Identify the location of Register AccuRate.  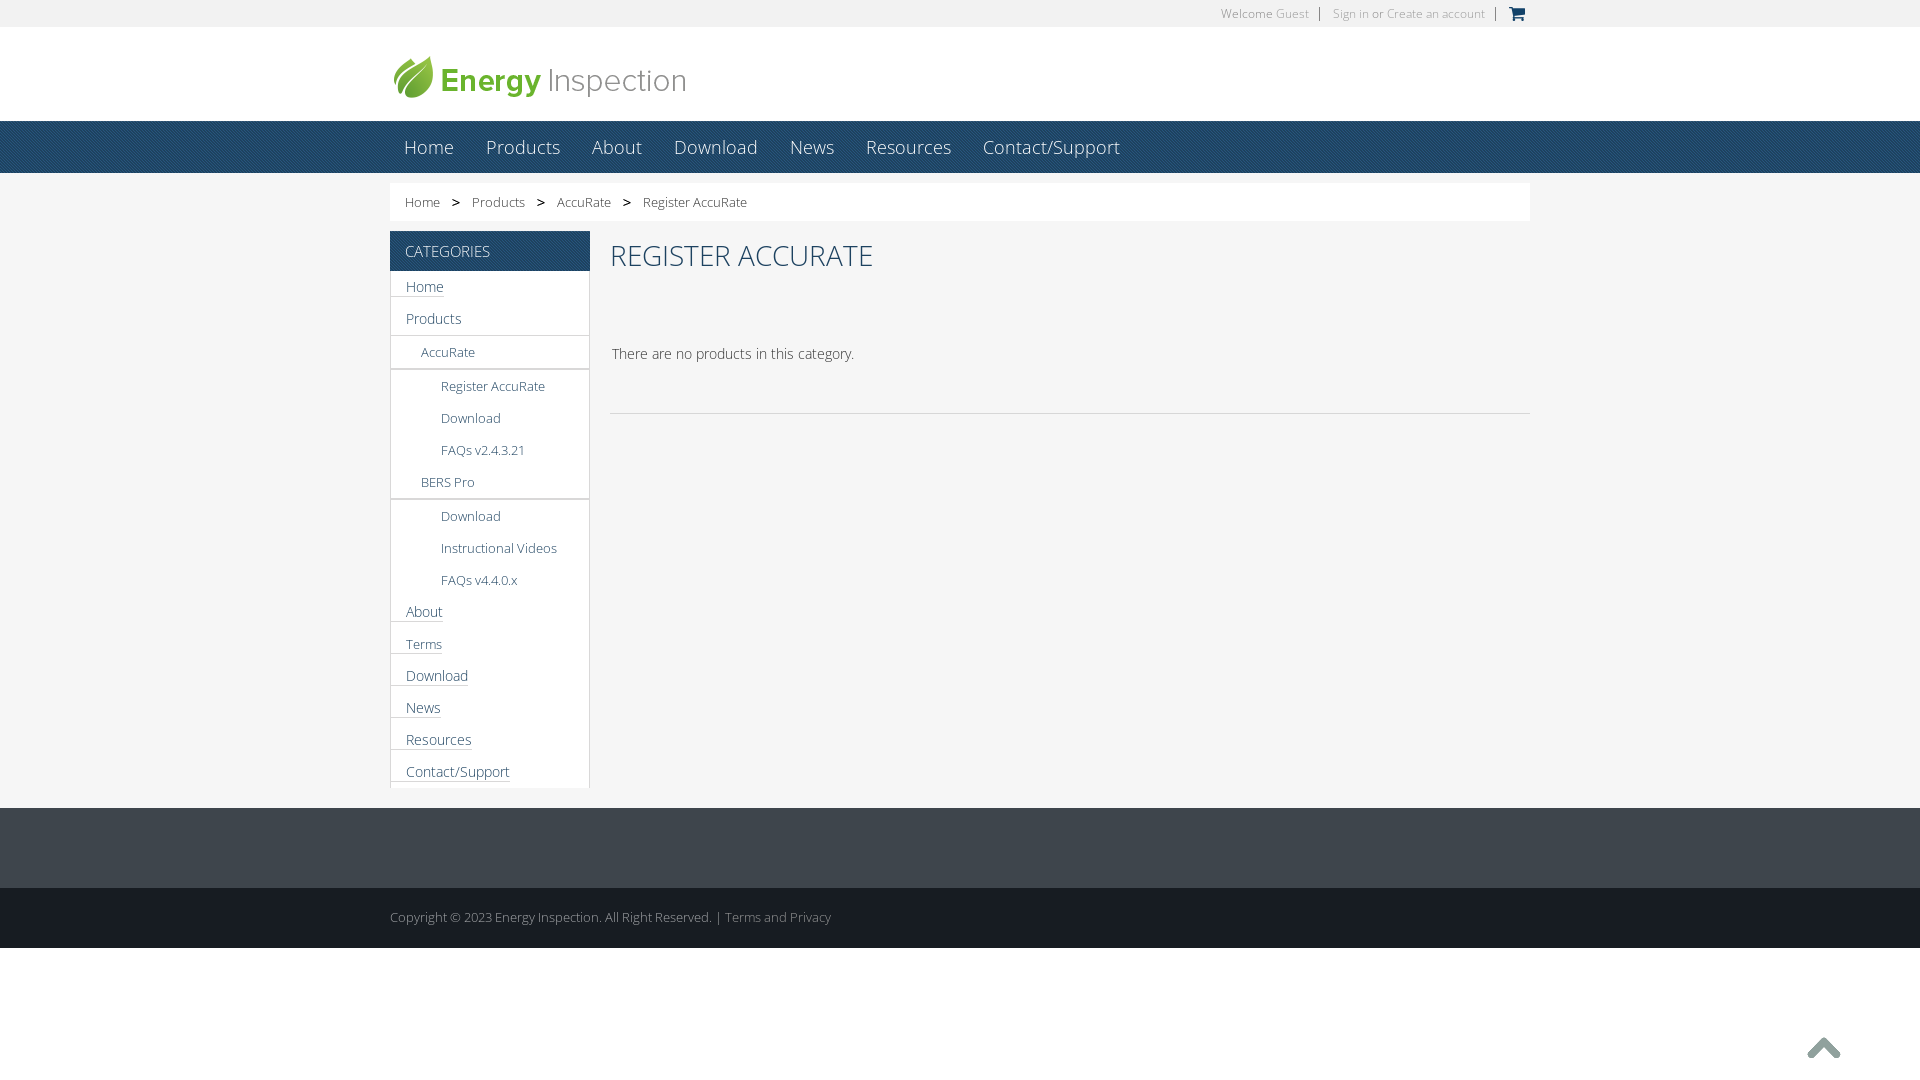
(490, 386).